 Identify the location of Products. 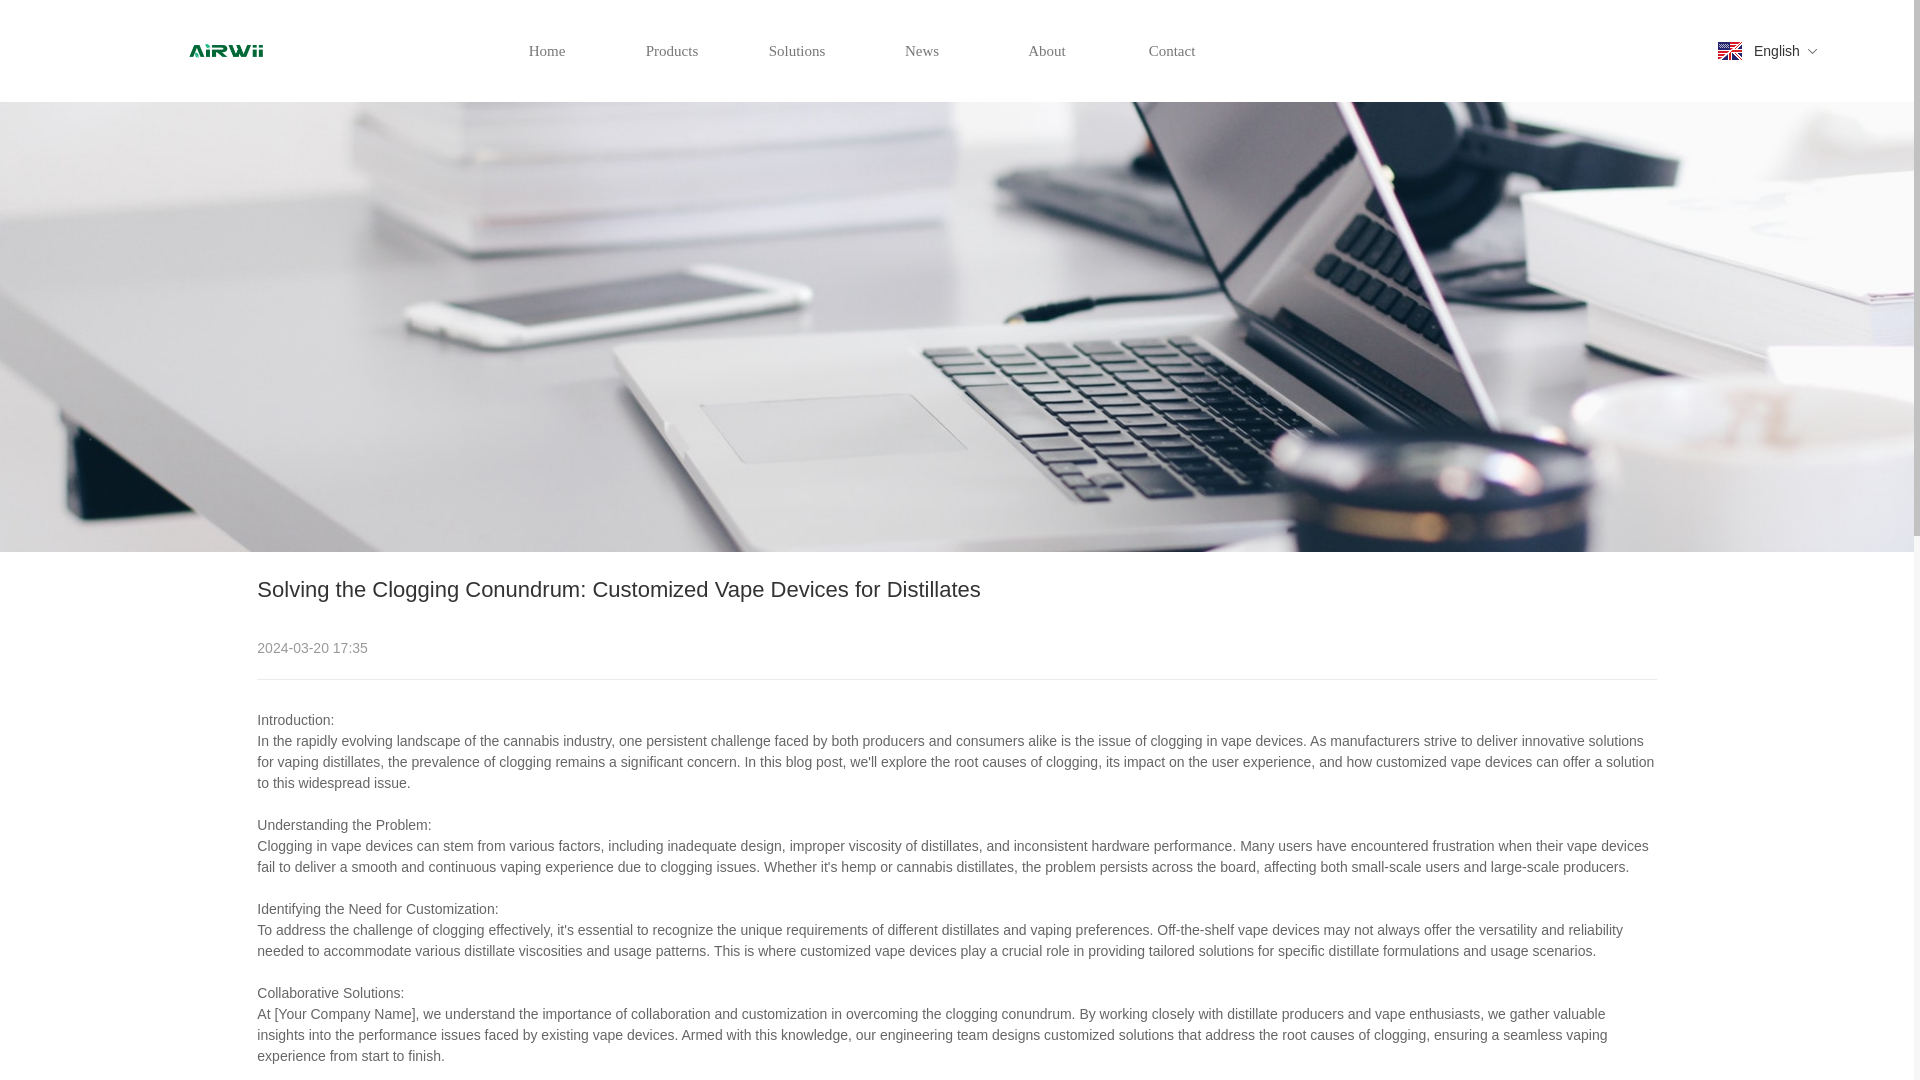
(672, 50).